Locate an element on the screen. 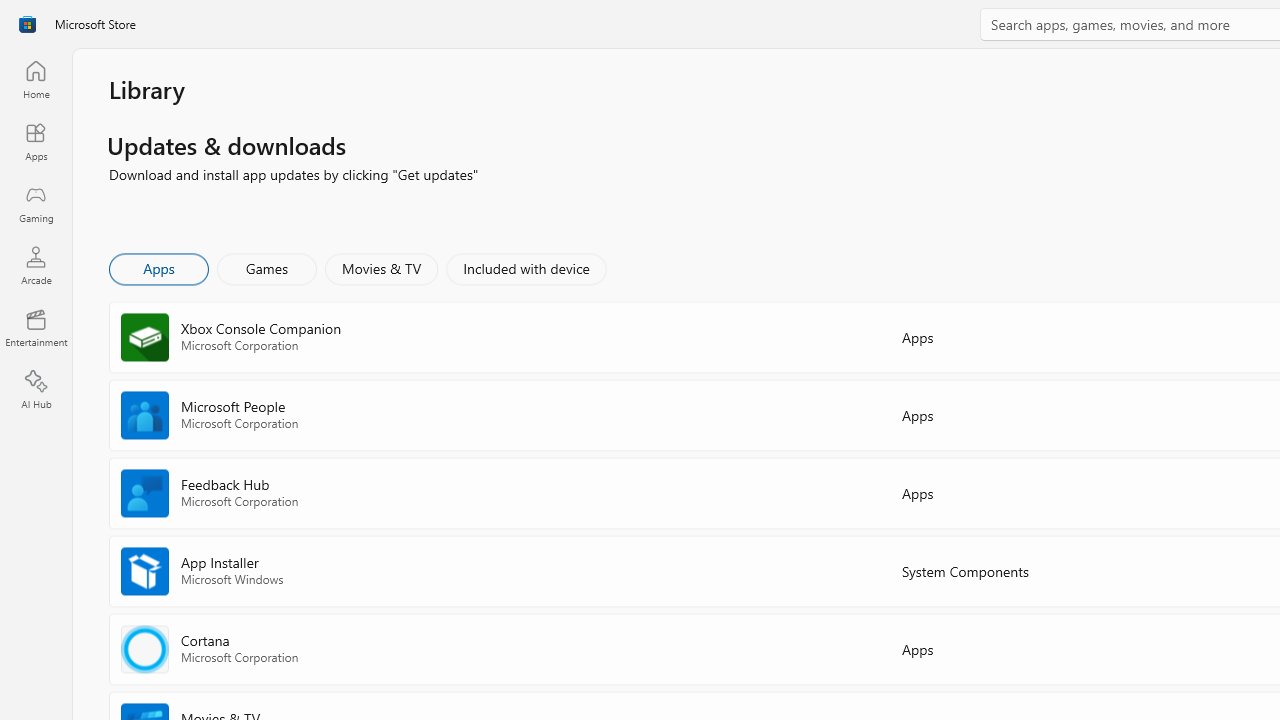 Image resolution: width=1280 pixels, height=720 pixels. Movies & TV is located at coordinates (381, 268).